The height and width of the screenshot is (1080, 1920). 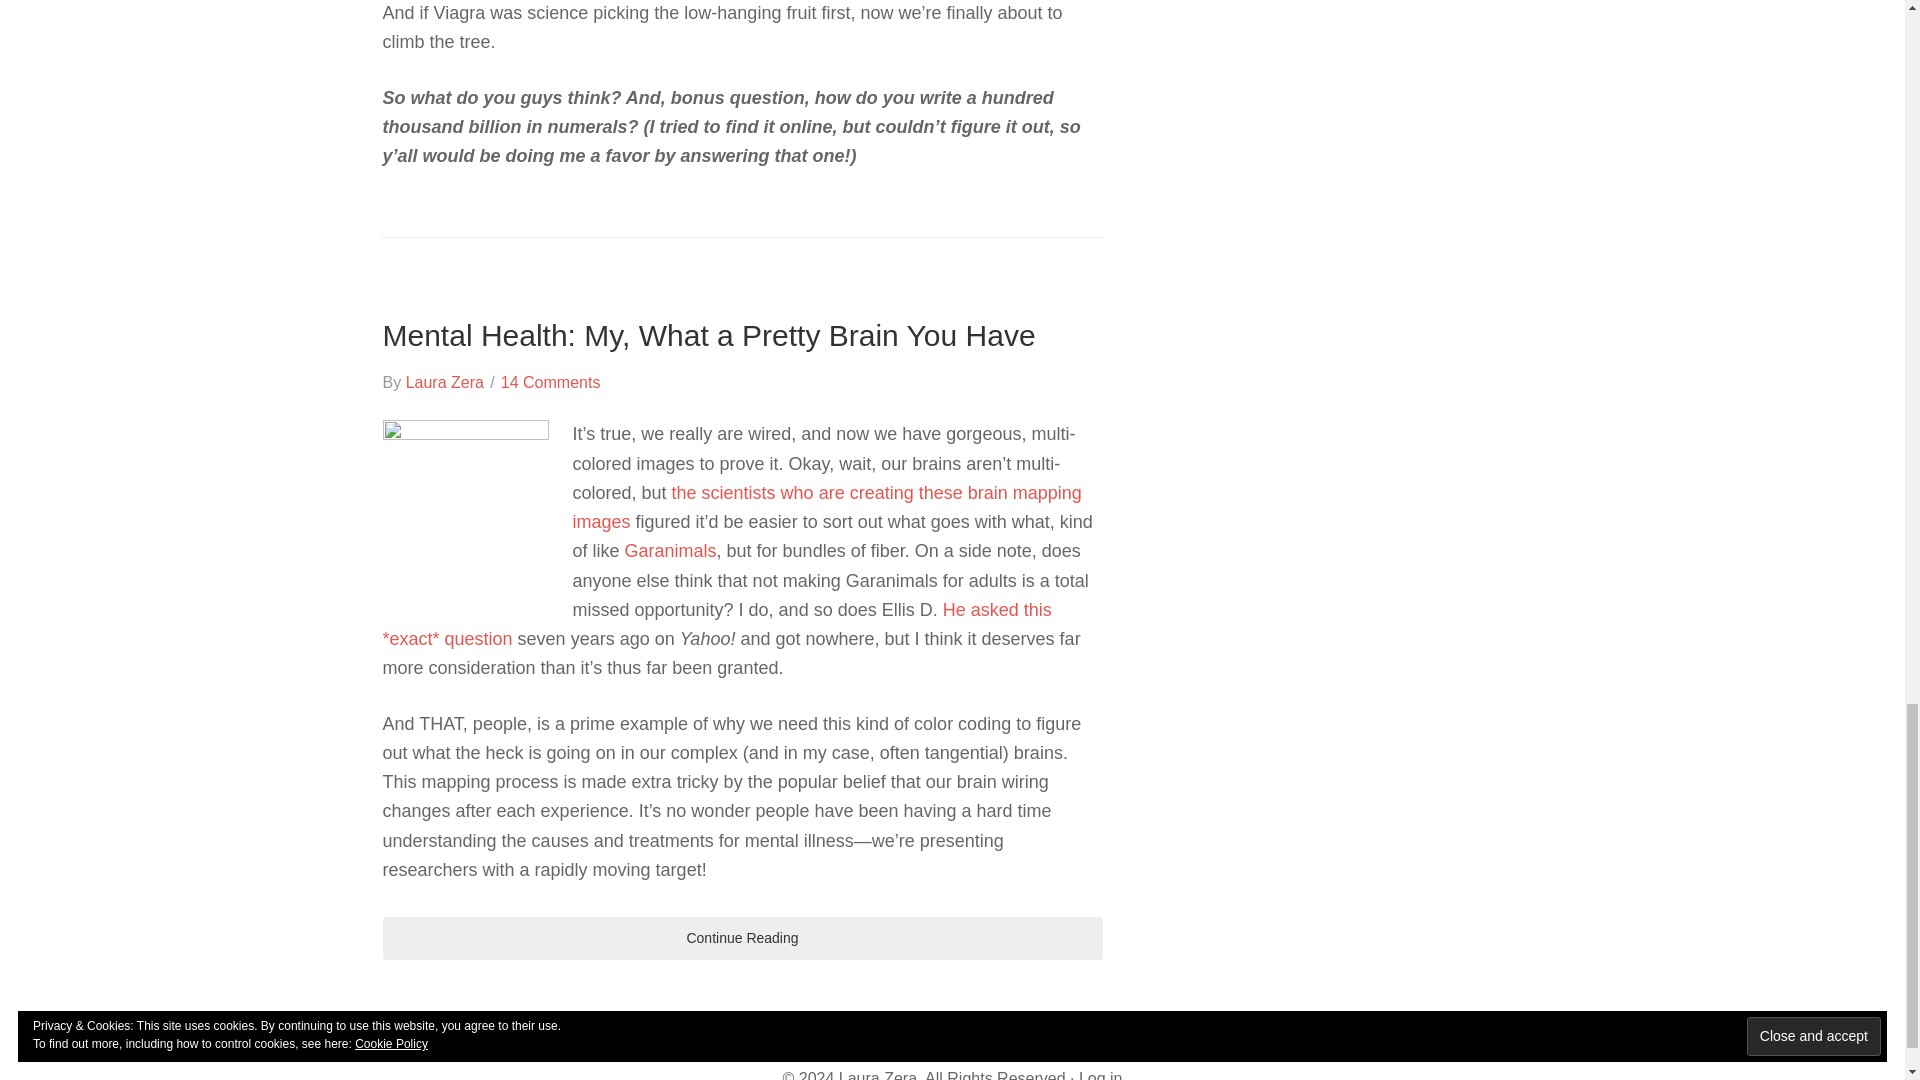 I want to click on Why no Garanimals for adults?, so click(x=716, y=624).